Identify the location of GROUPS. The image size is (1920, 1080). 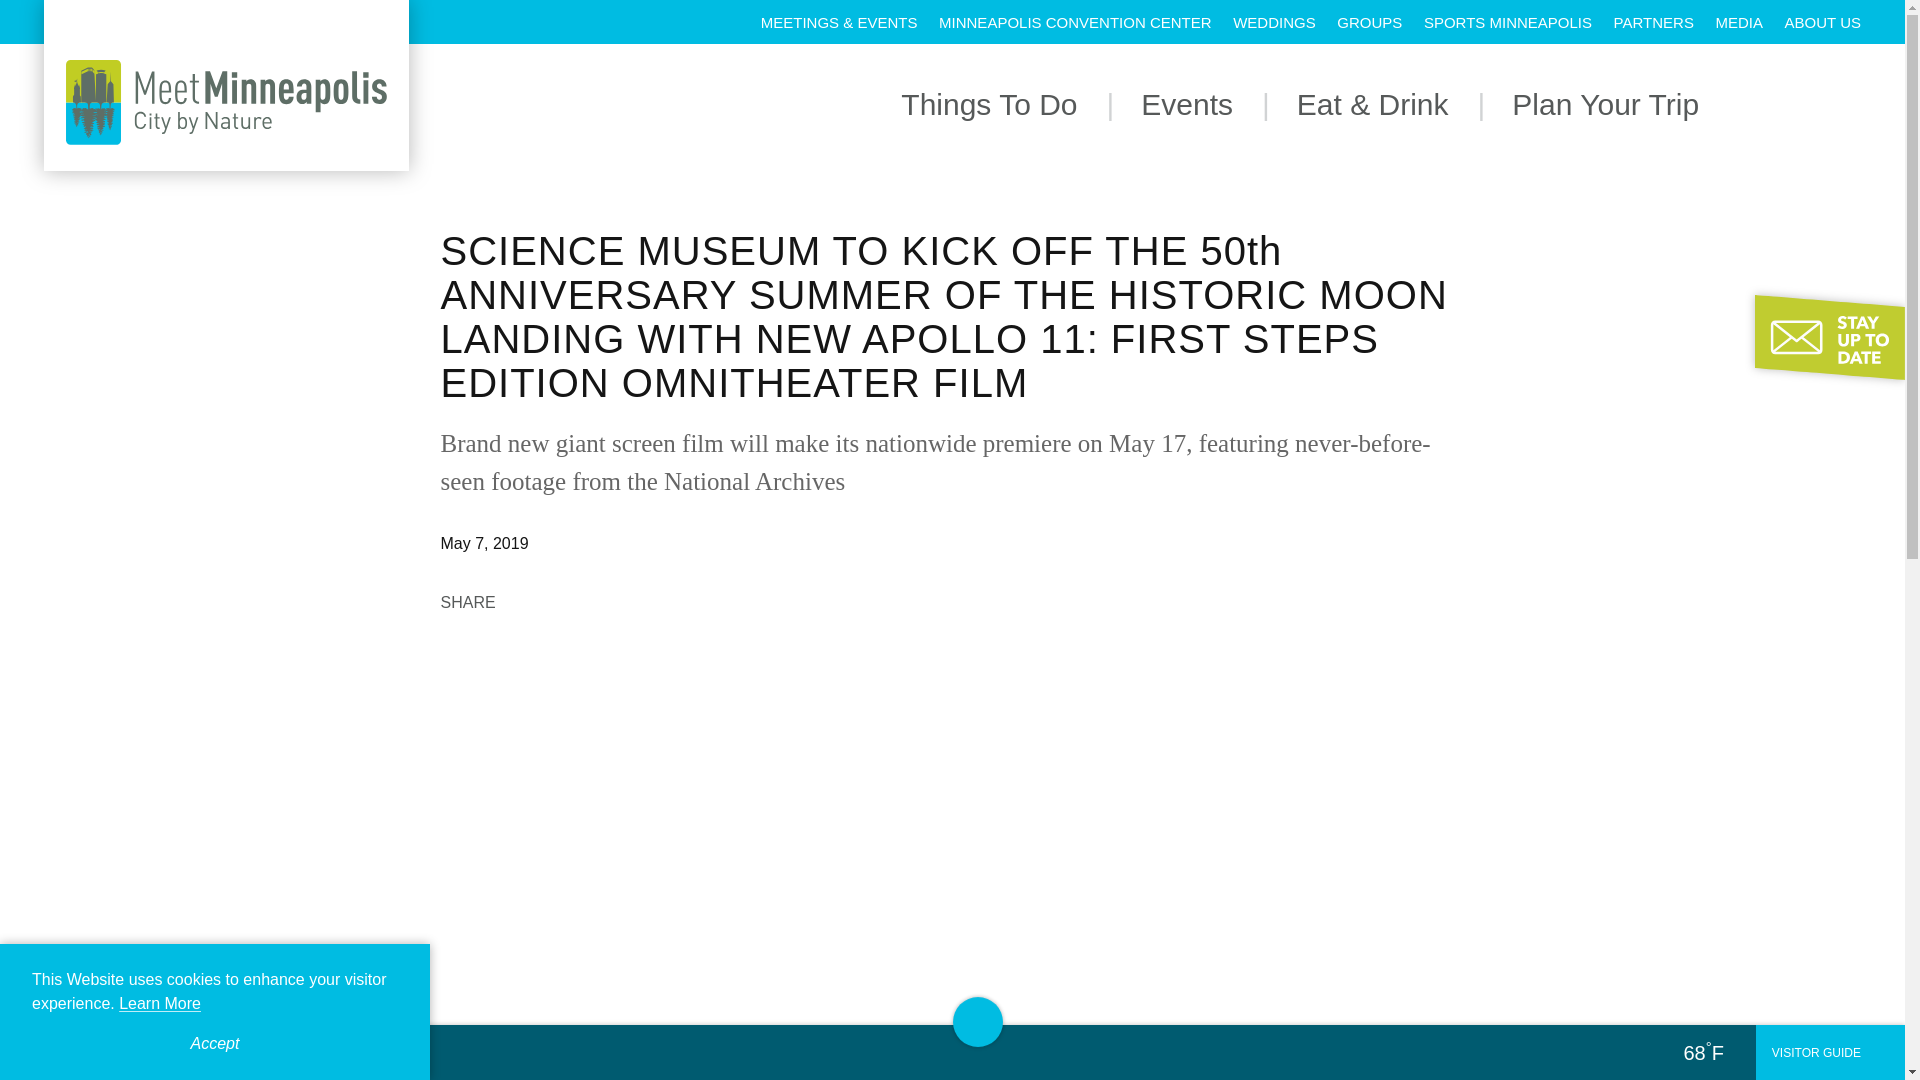
(1368, 22).